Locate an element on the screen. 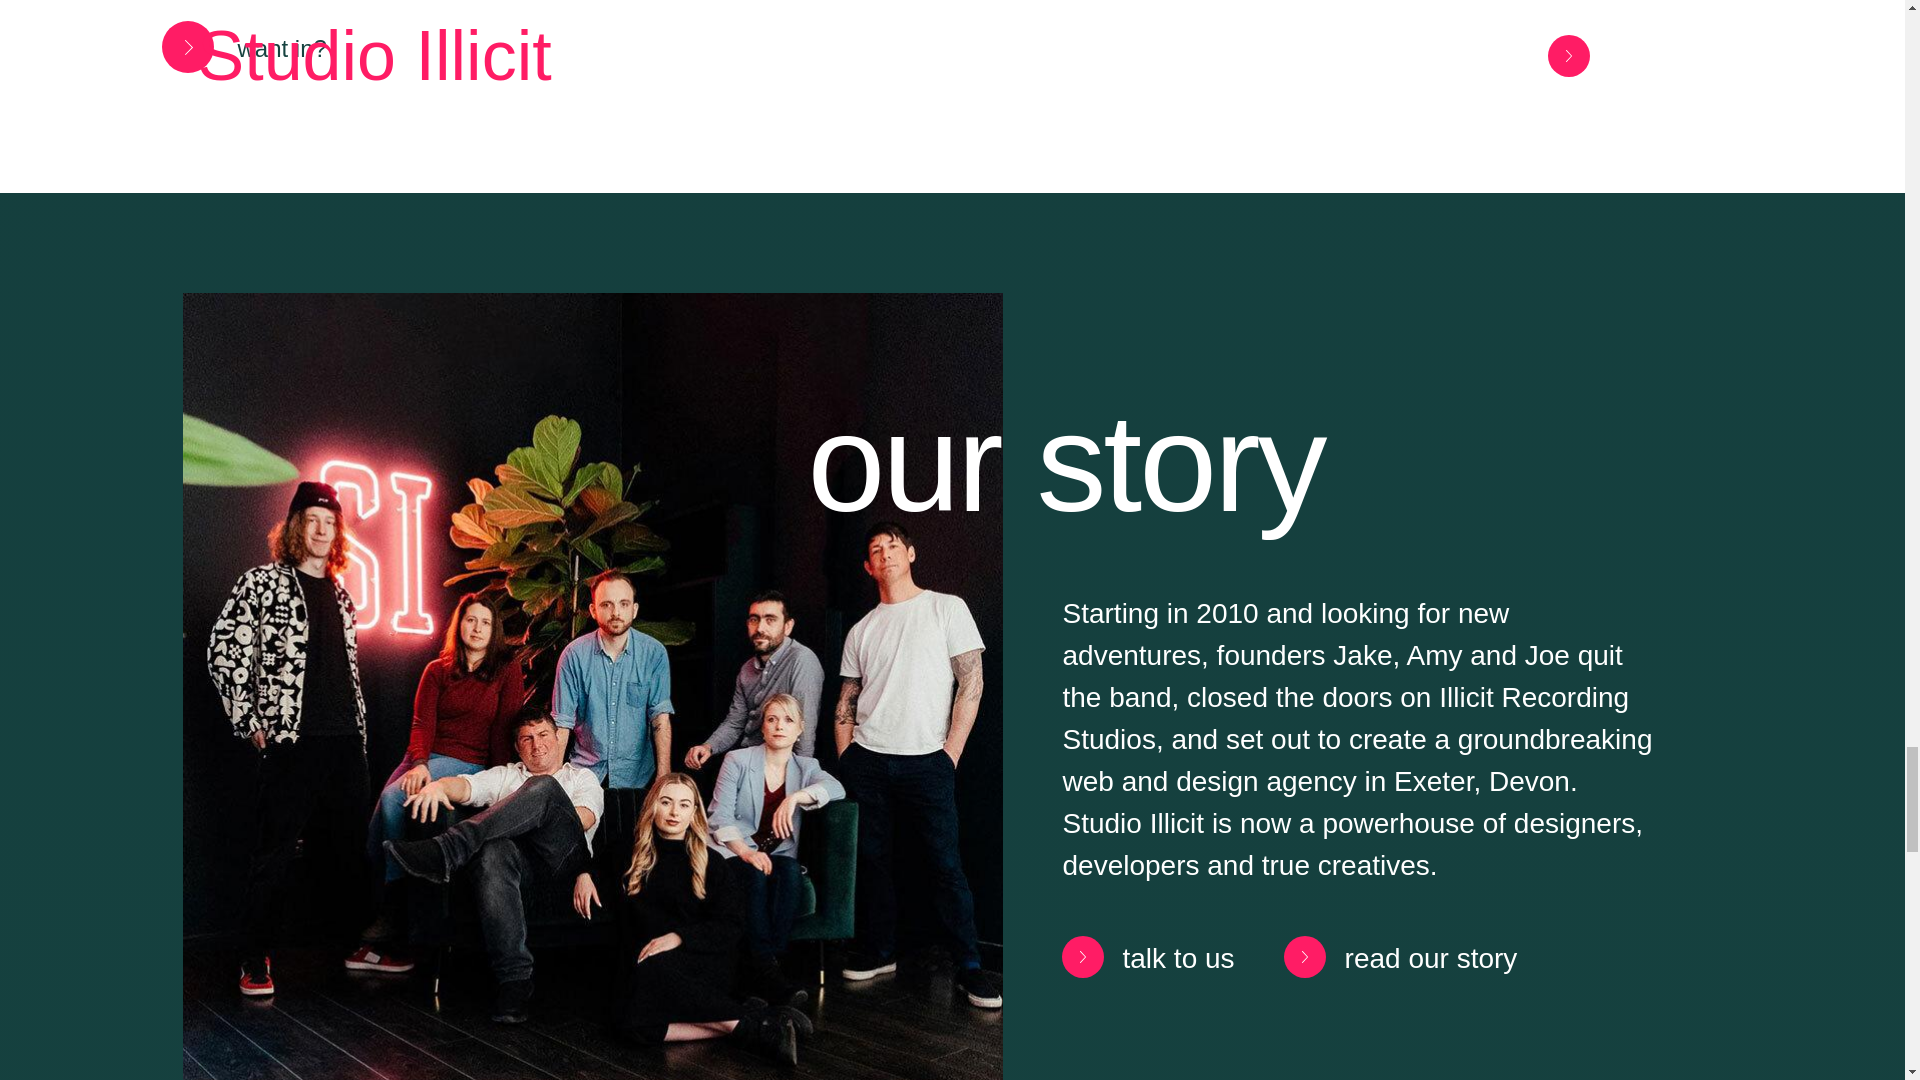  talk to us is located at coordinates (1138, 956).